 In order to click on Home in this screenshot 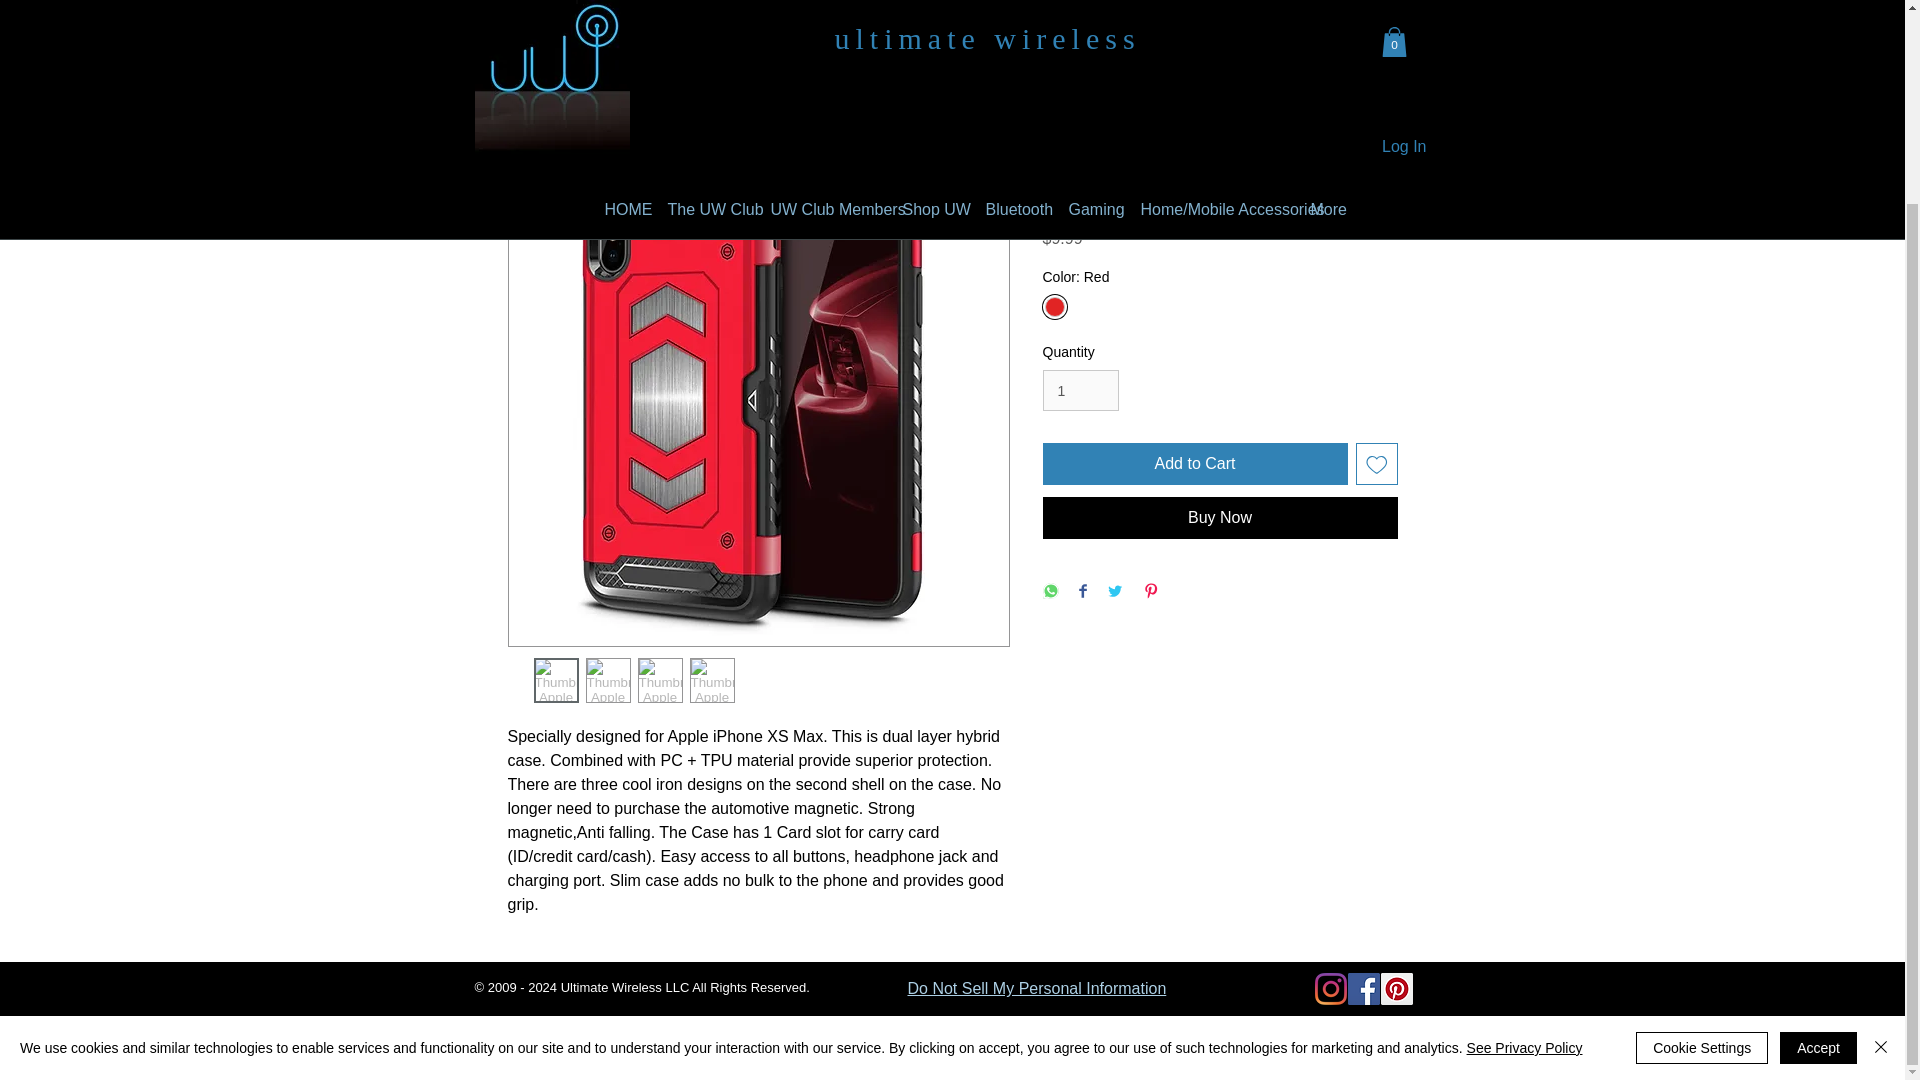, I will do `click(530, 73)`.